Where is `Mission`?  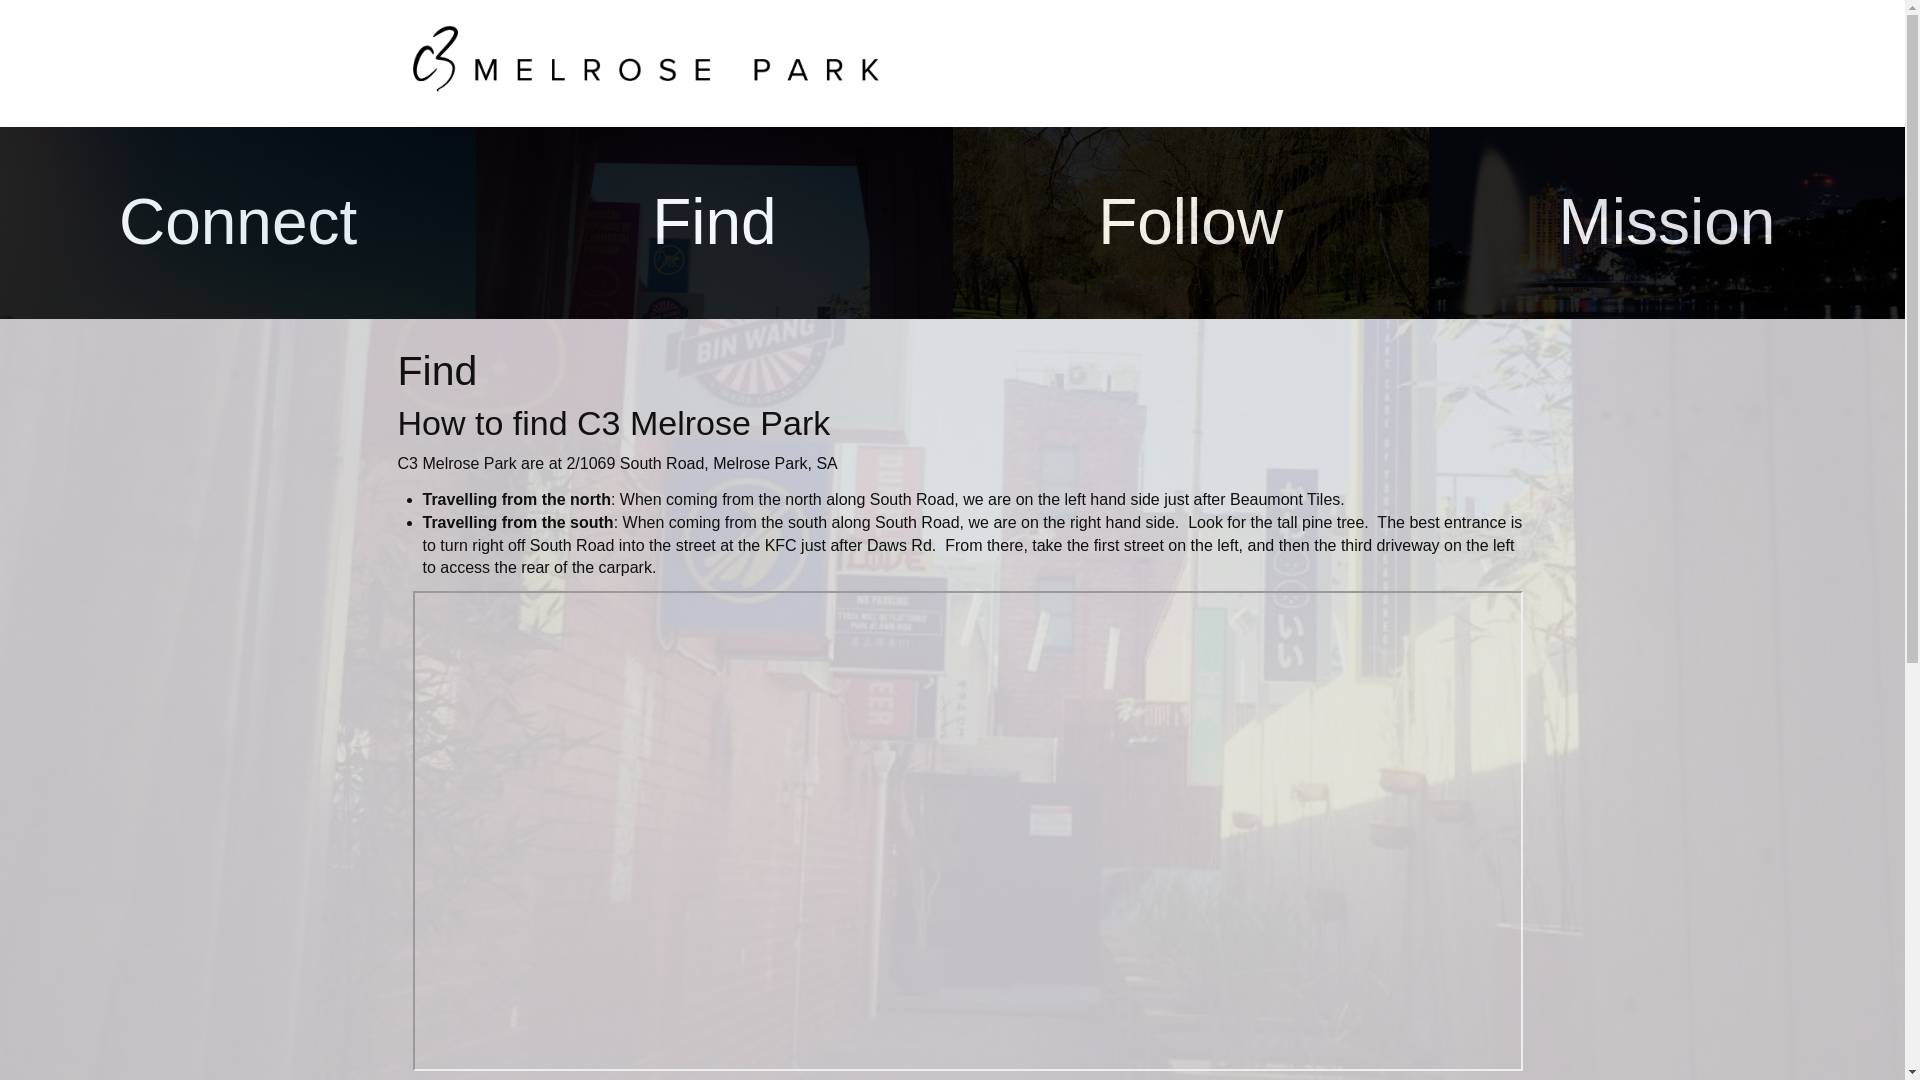
Mission is located at coordinates (1667, 222).